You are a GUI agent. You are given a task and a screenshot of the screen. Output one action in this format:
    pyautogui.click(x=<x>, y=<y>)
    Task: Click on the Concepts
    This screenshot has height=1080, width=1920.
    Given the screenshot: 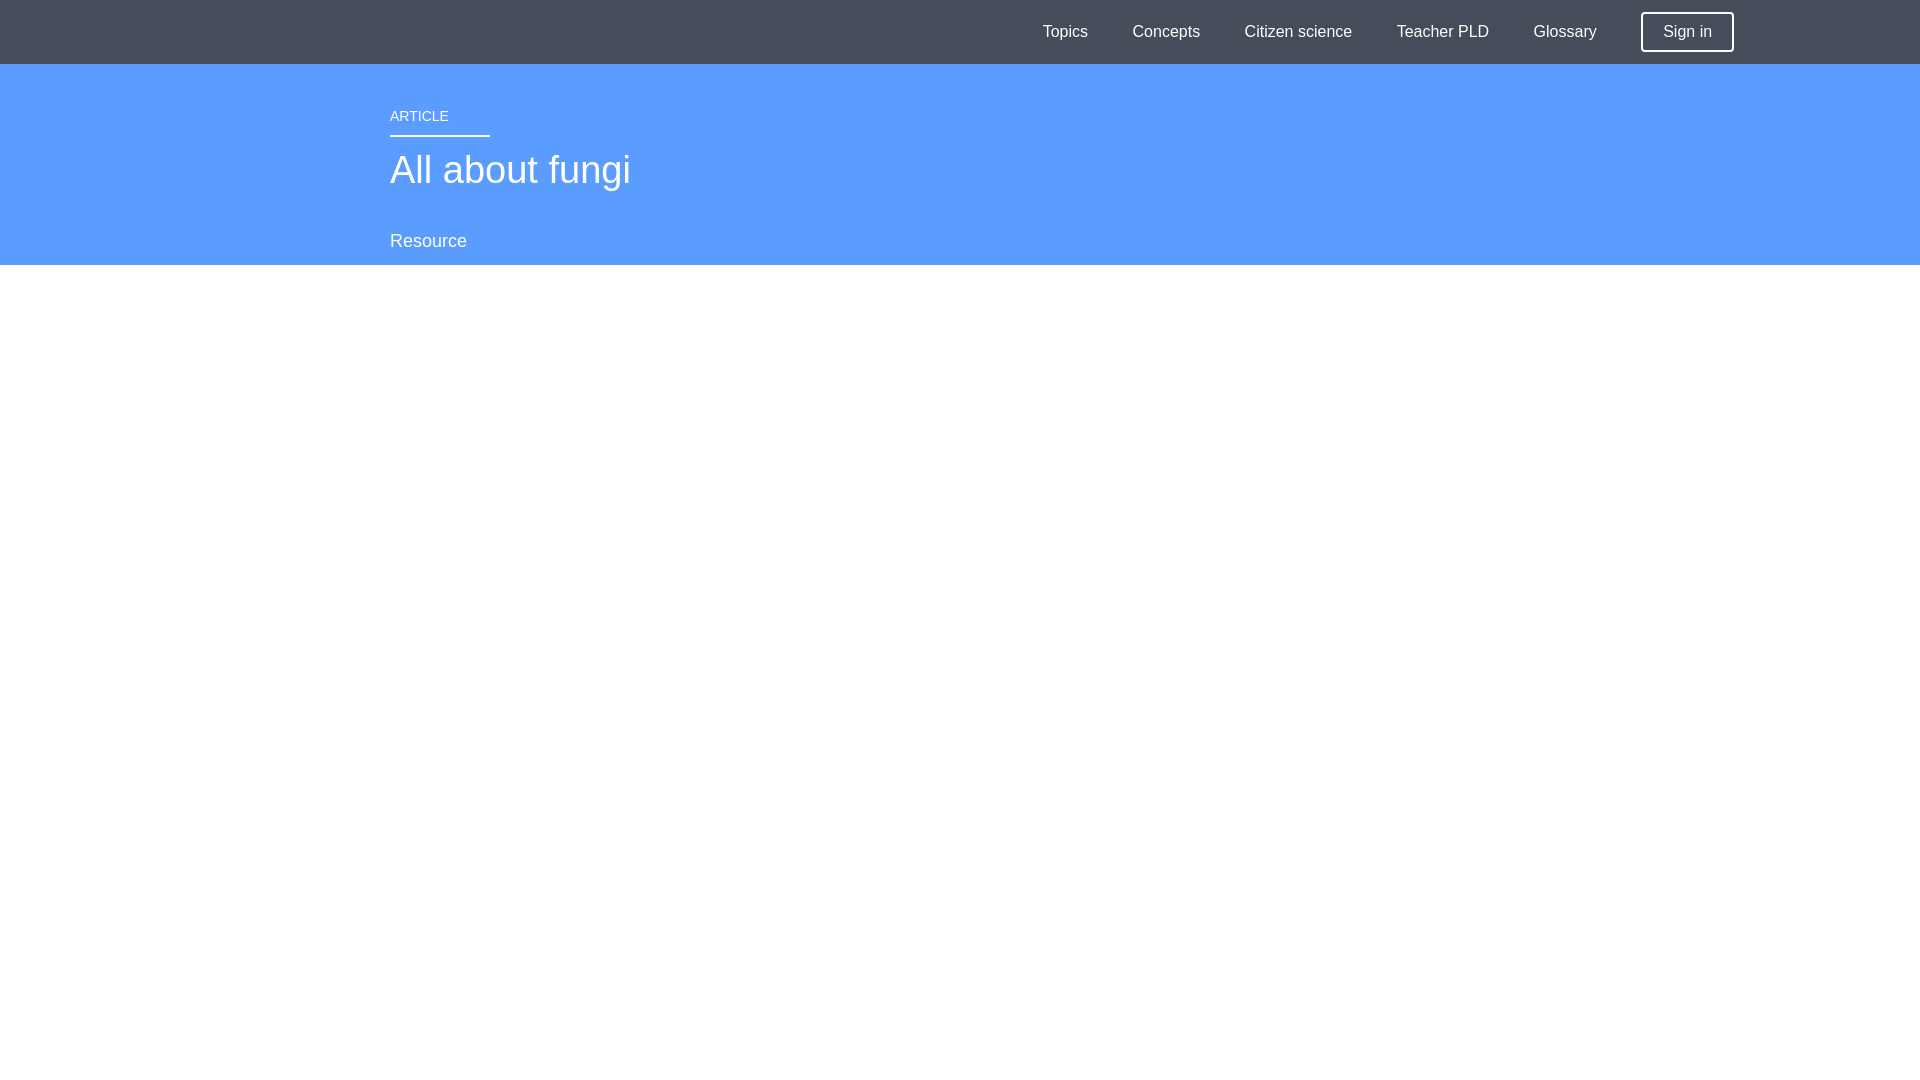 What is the action you would take?
    pyautogui.click(x=1166, y=32)
    